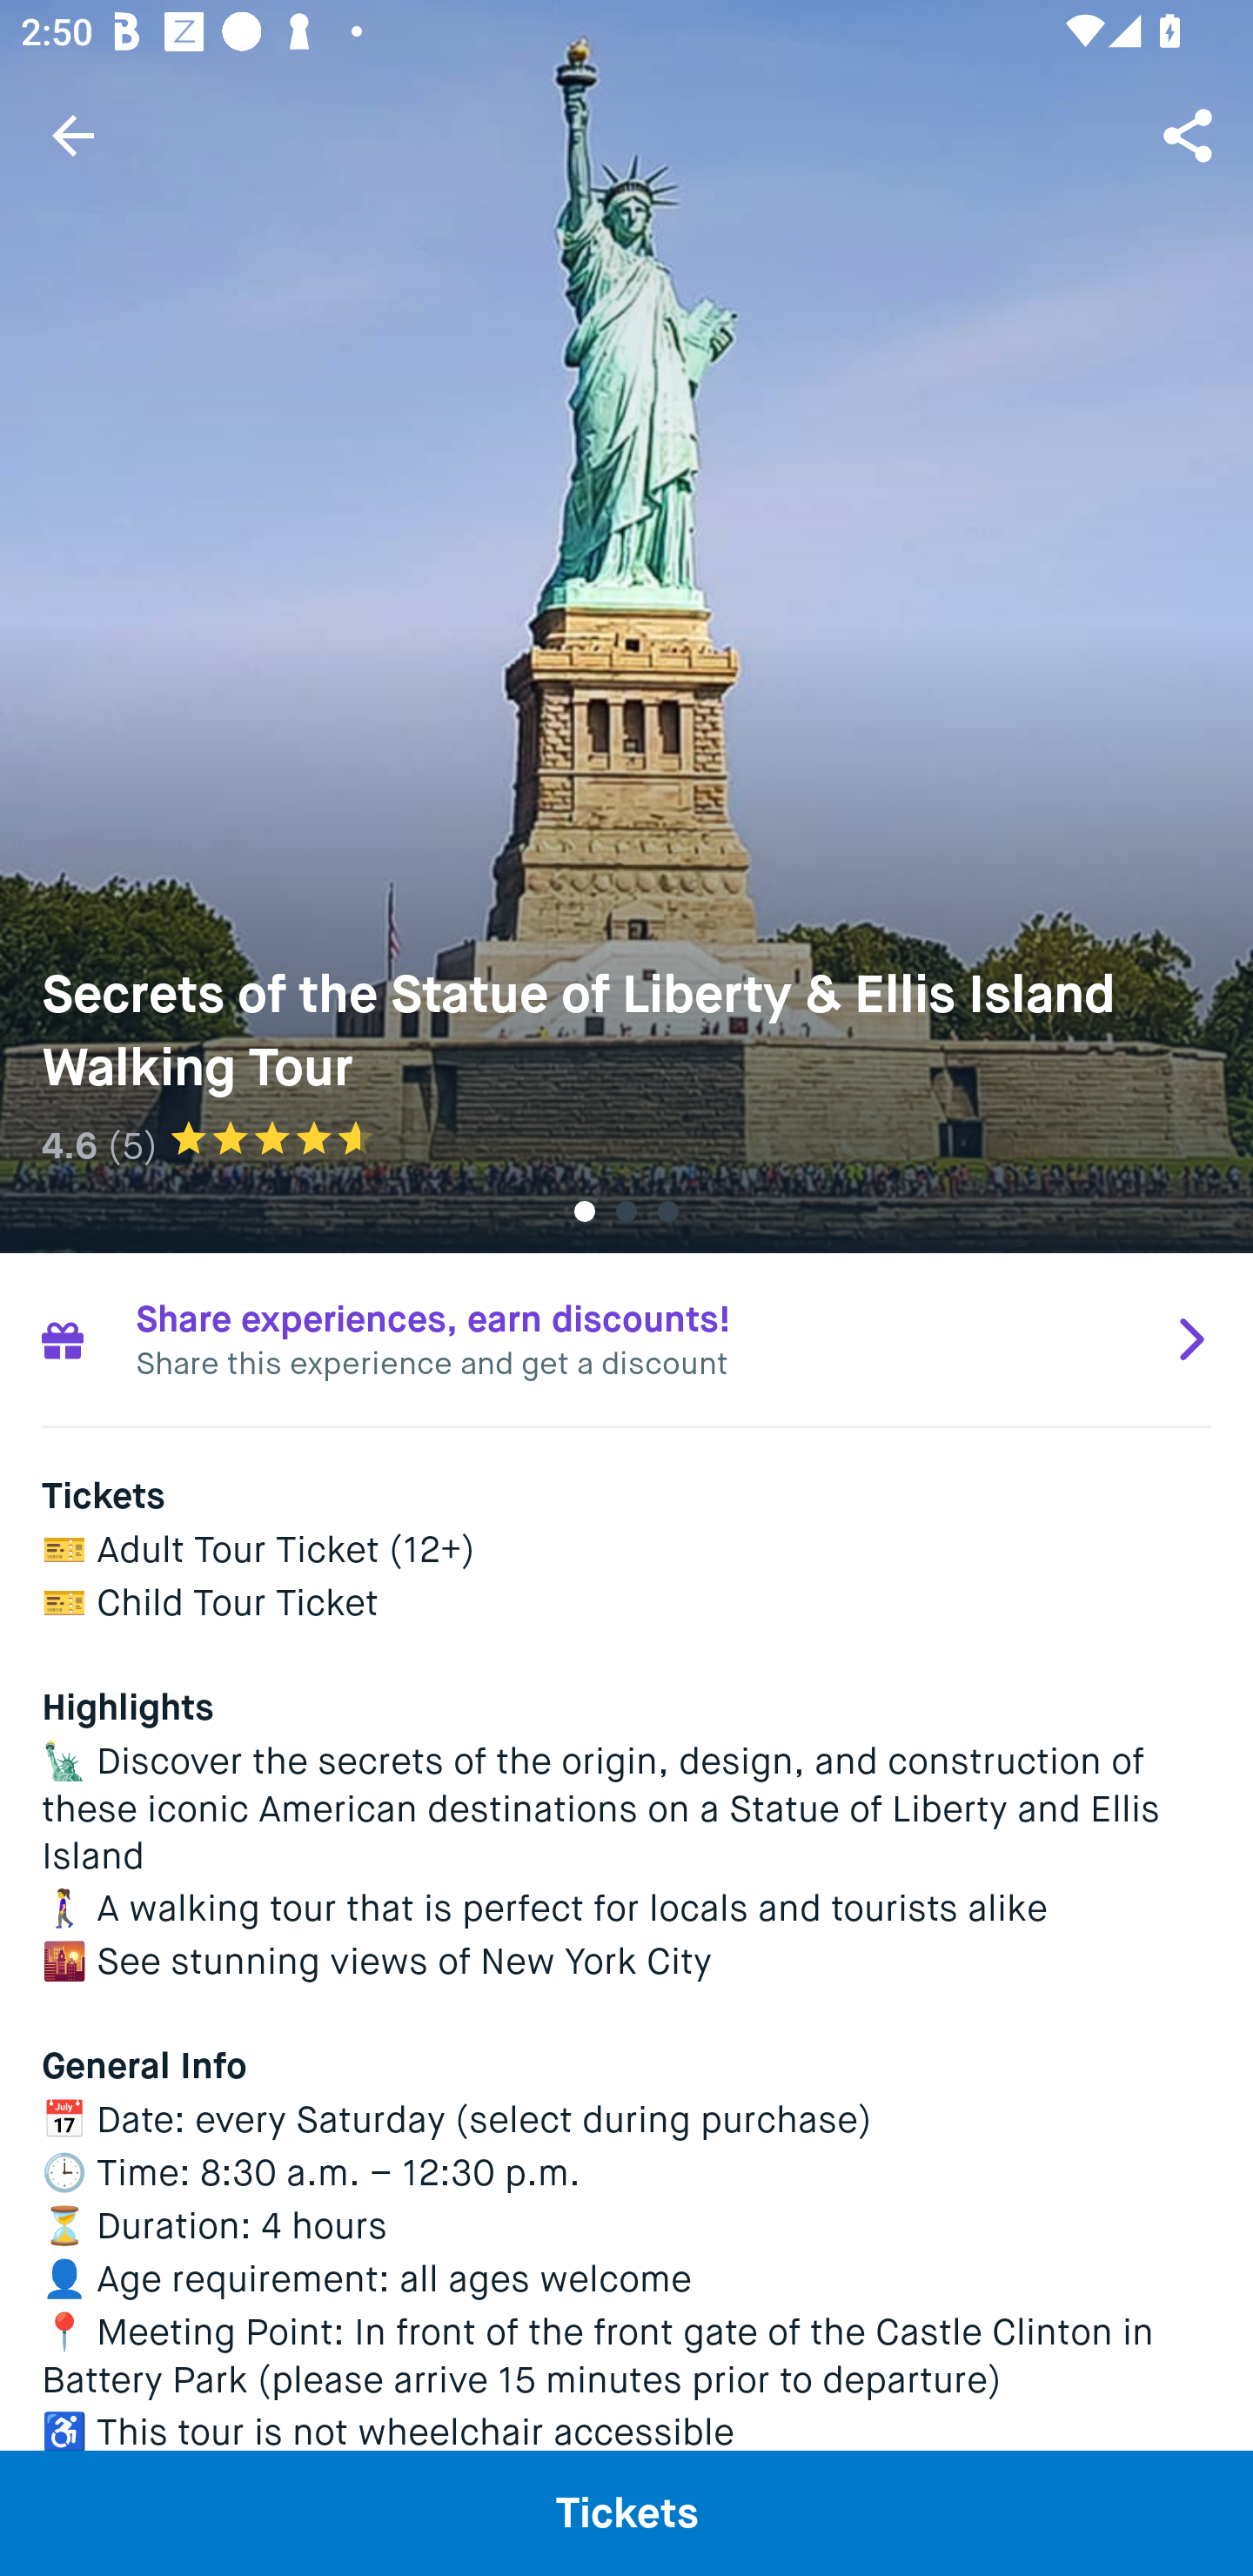  I want to click on Share, so click(1190, 134).